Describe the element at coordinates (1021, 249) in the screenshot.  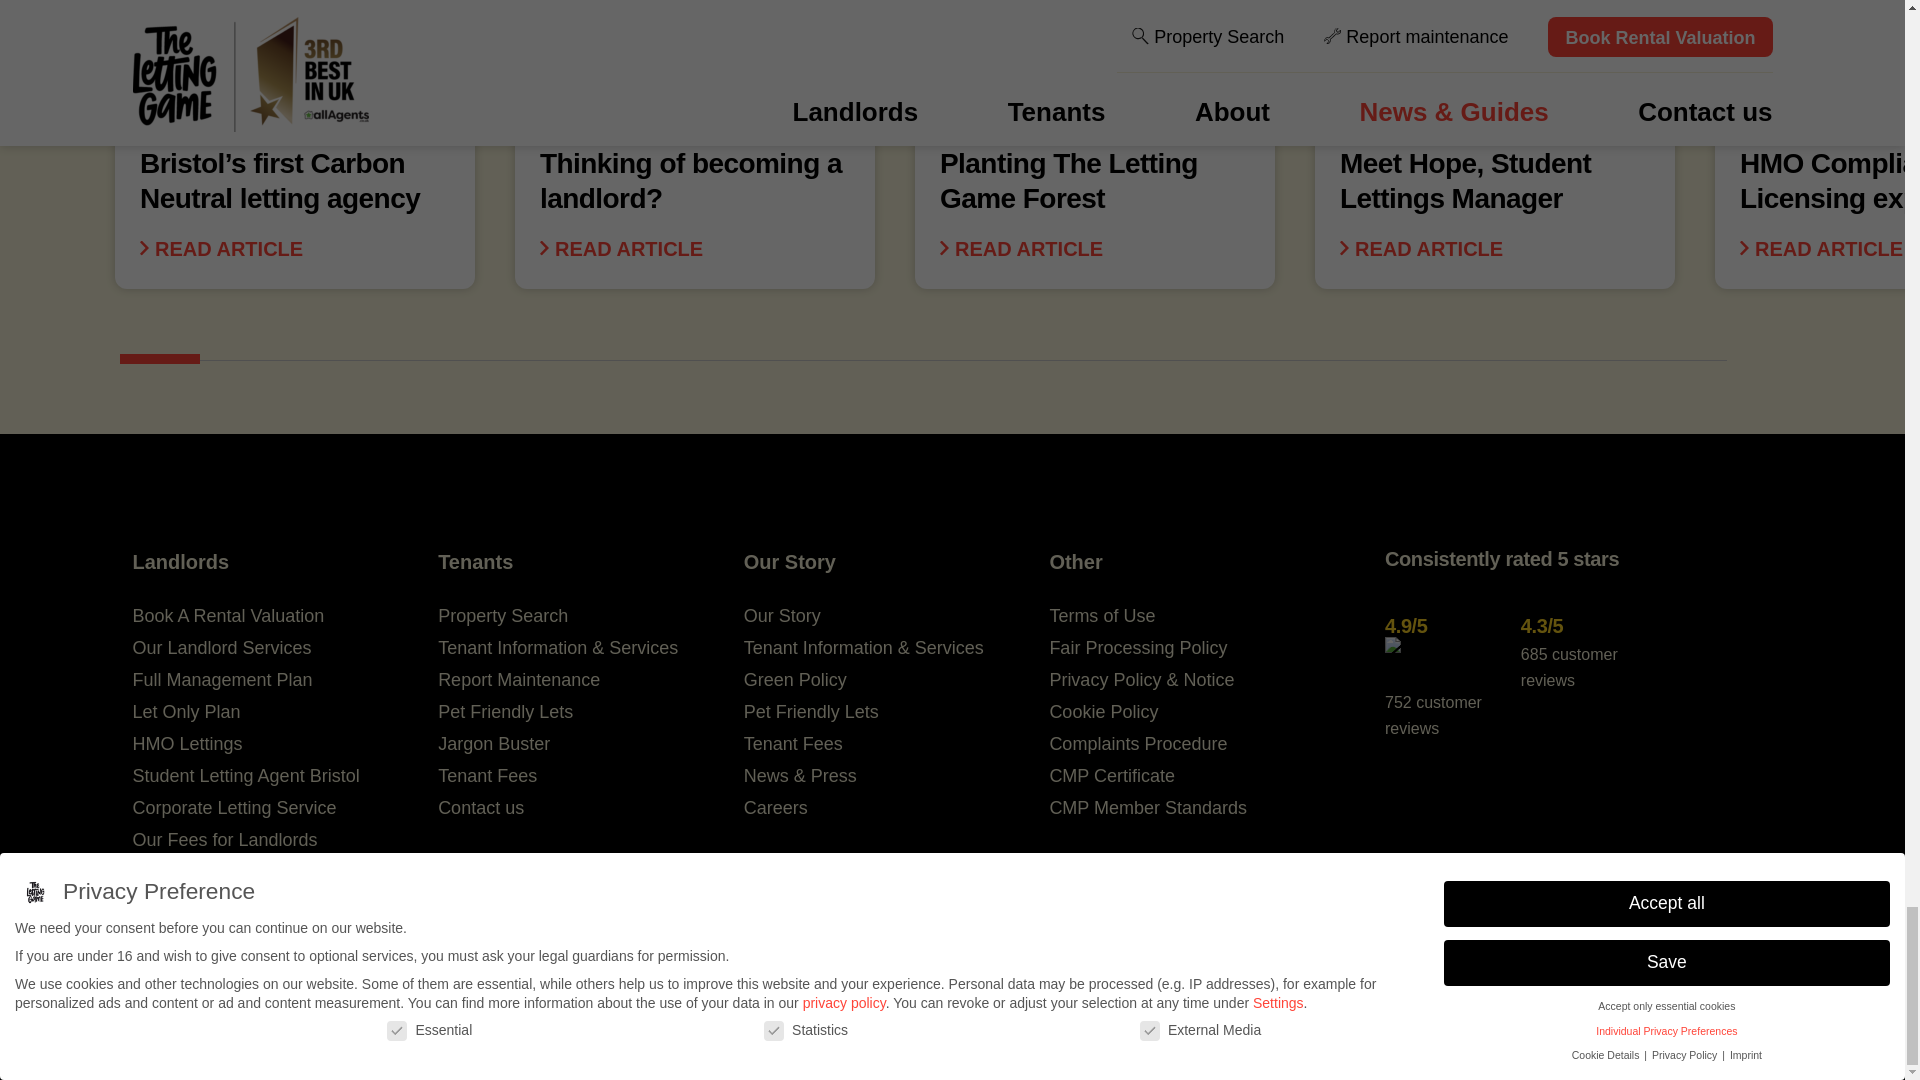
I see `Read article` at that location.